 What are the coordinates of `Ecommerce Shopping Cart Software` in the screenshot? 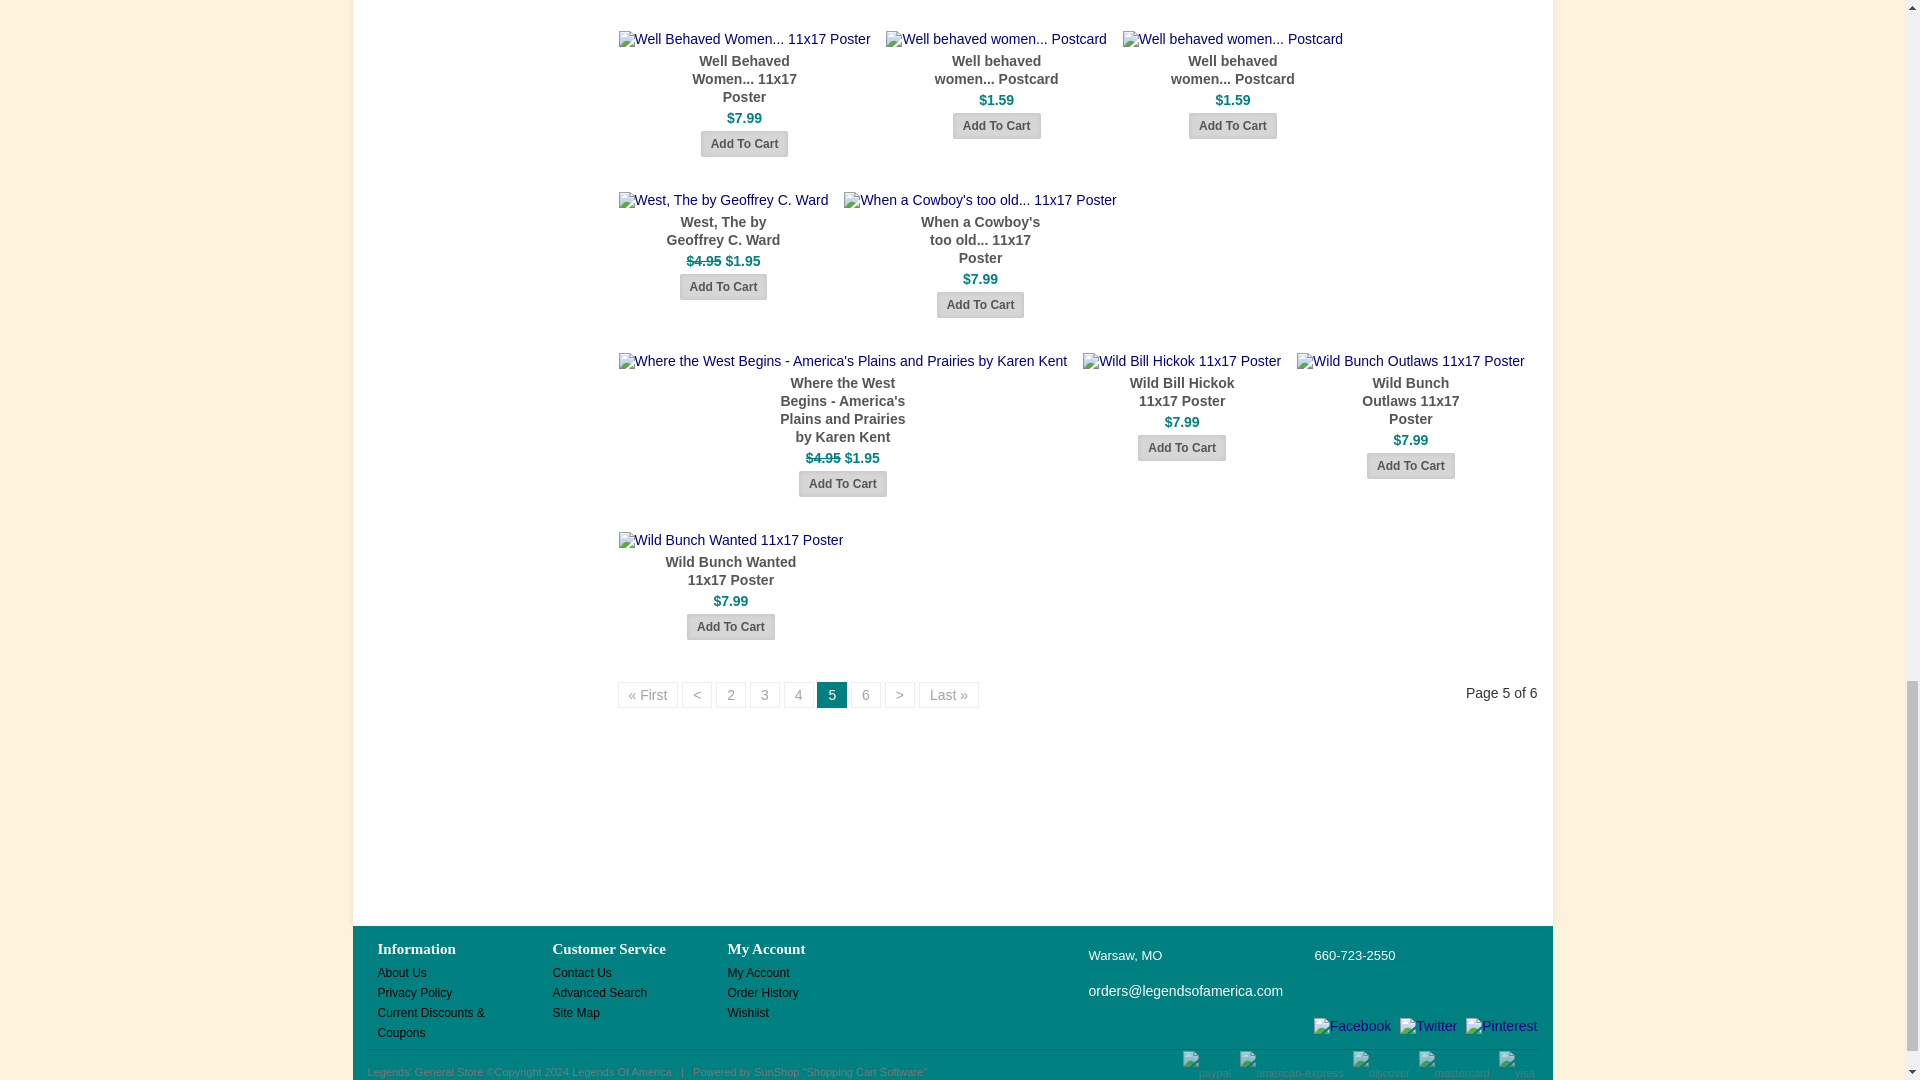 It's located at (864, 1071).